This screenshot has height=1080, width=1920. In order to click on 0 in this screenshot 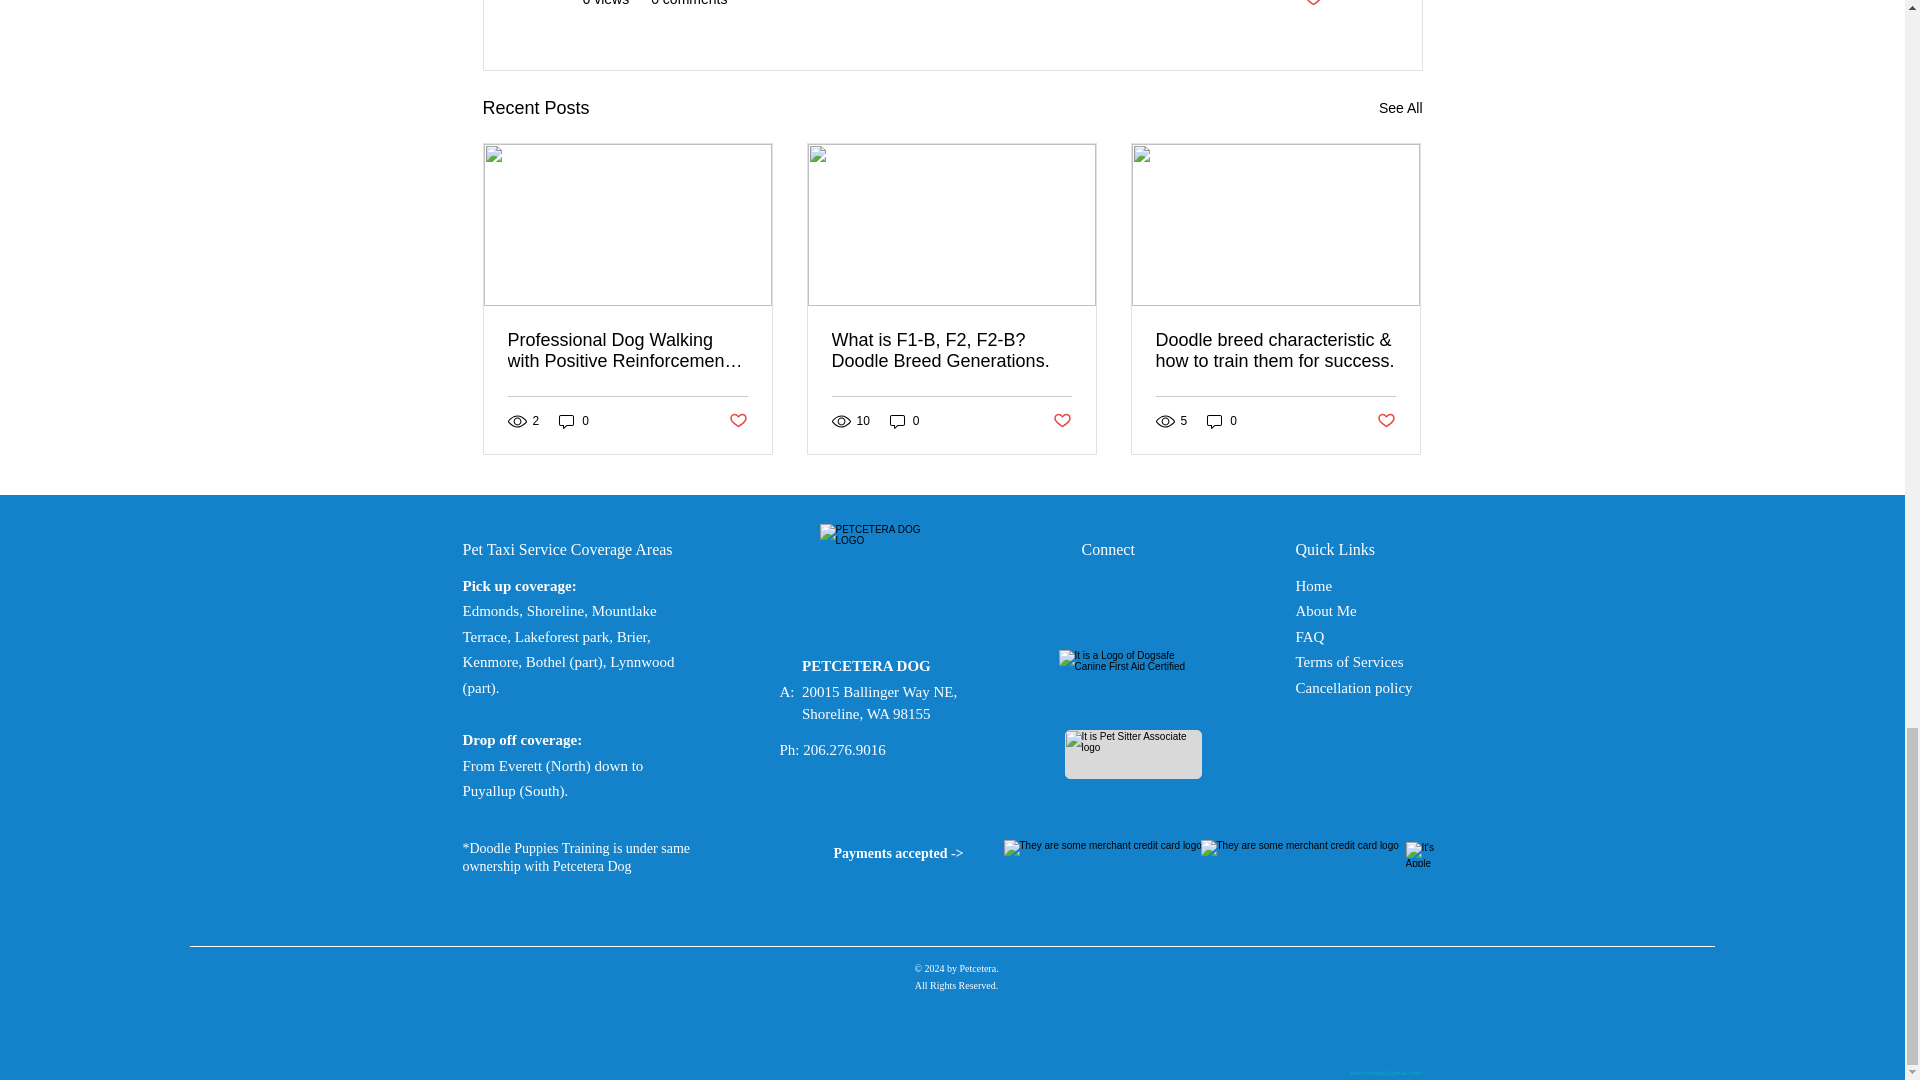, I will do `click(1222, 420)`.